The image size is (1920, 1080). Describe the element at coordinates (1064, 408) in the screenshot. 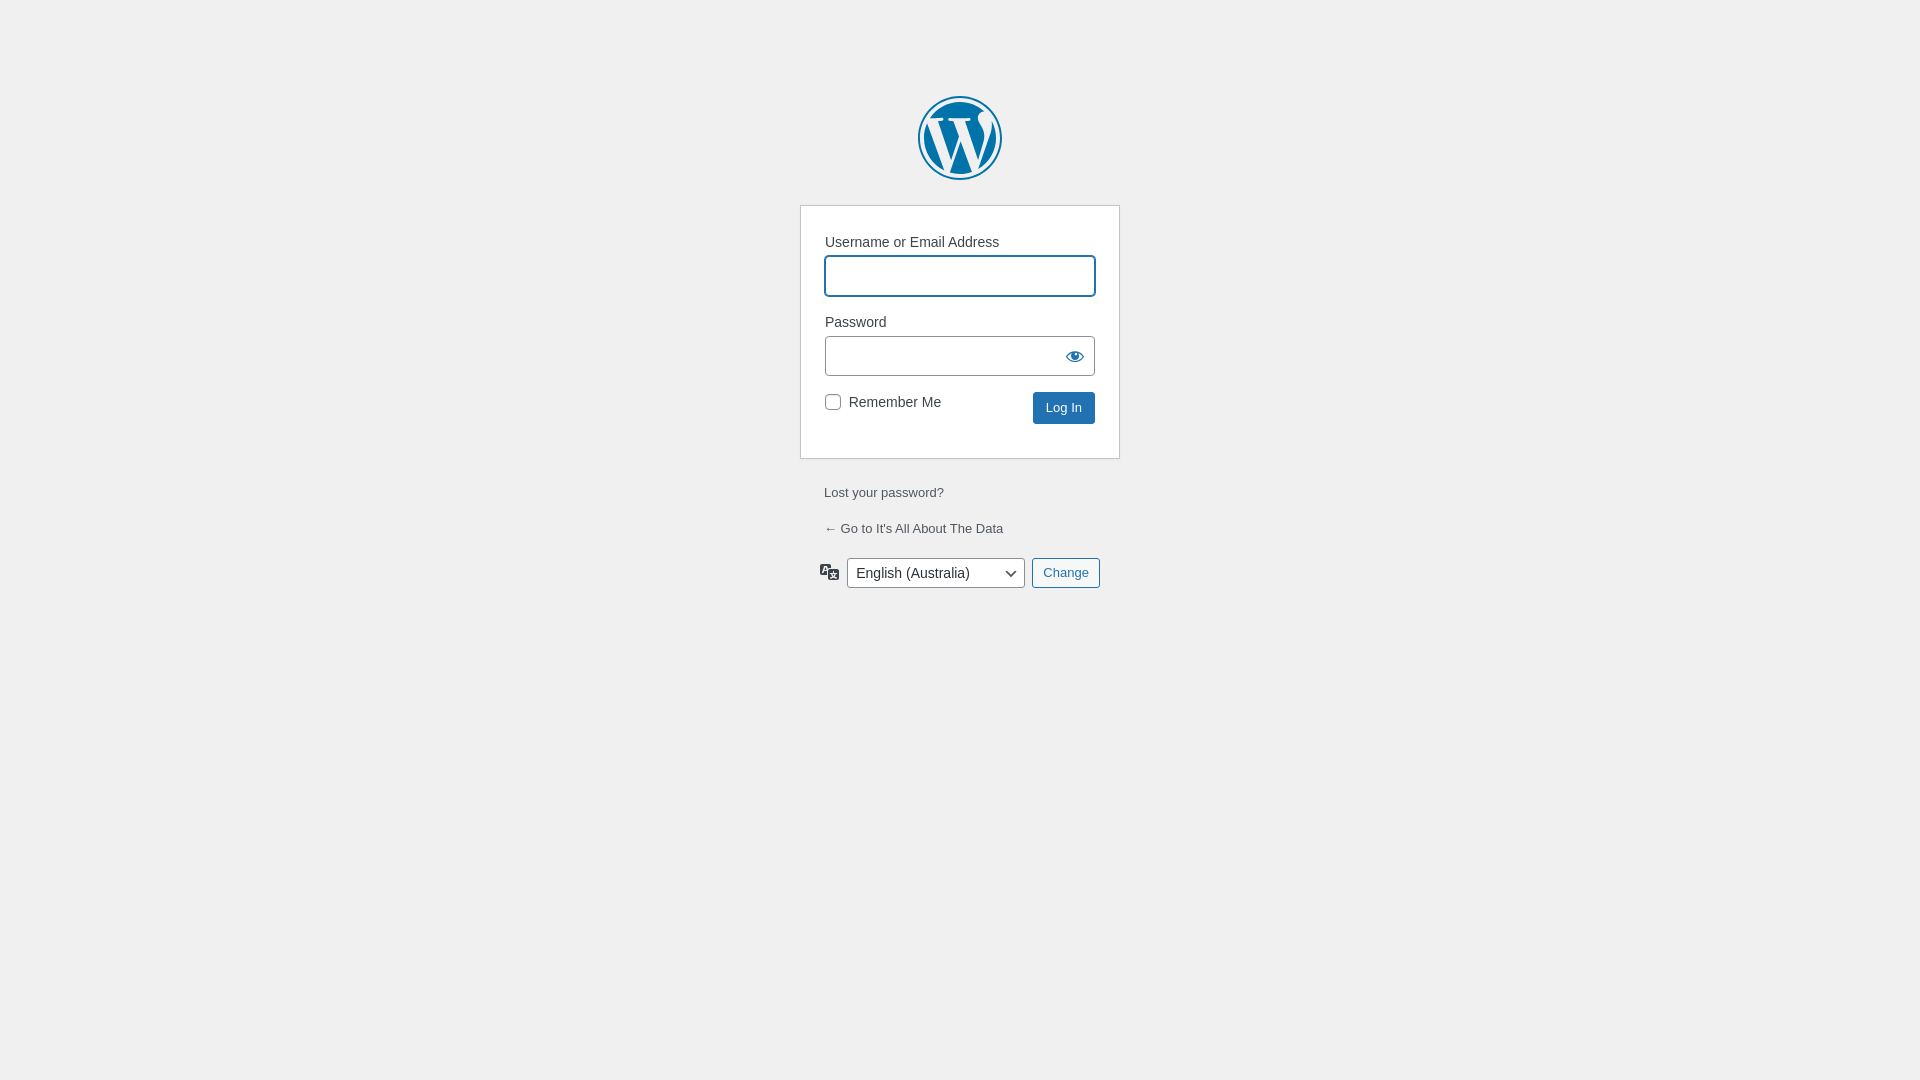

I see `Log In` at that location.